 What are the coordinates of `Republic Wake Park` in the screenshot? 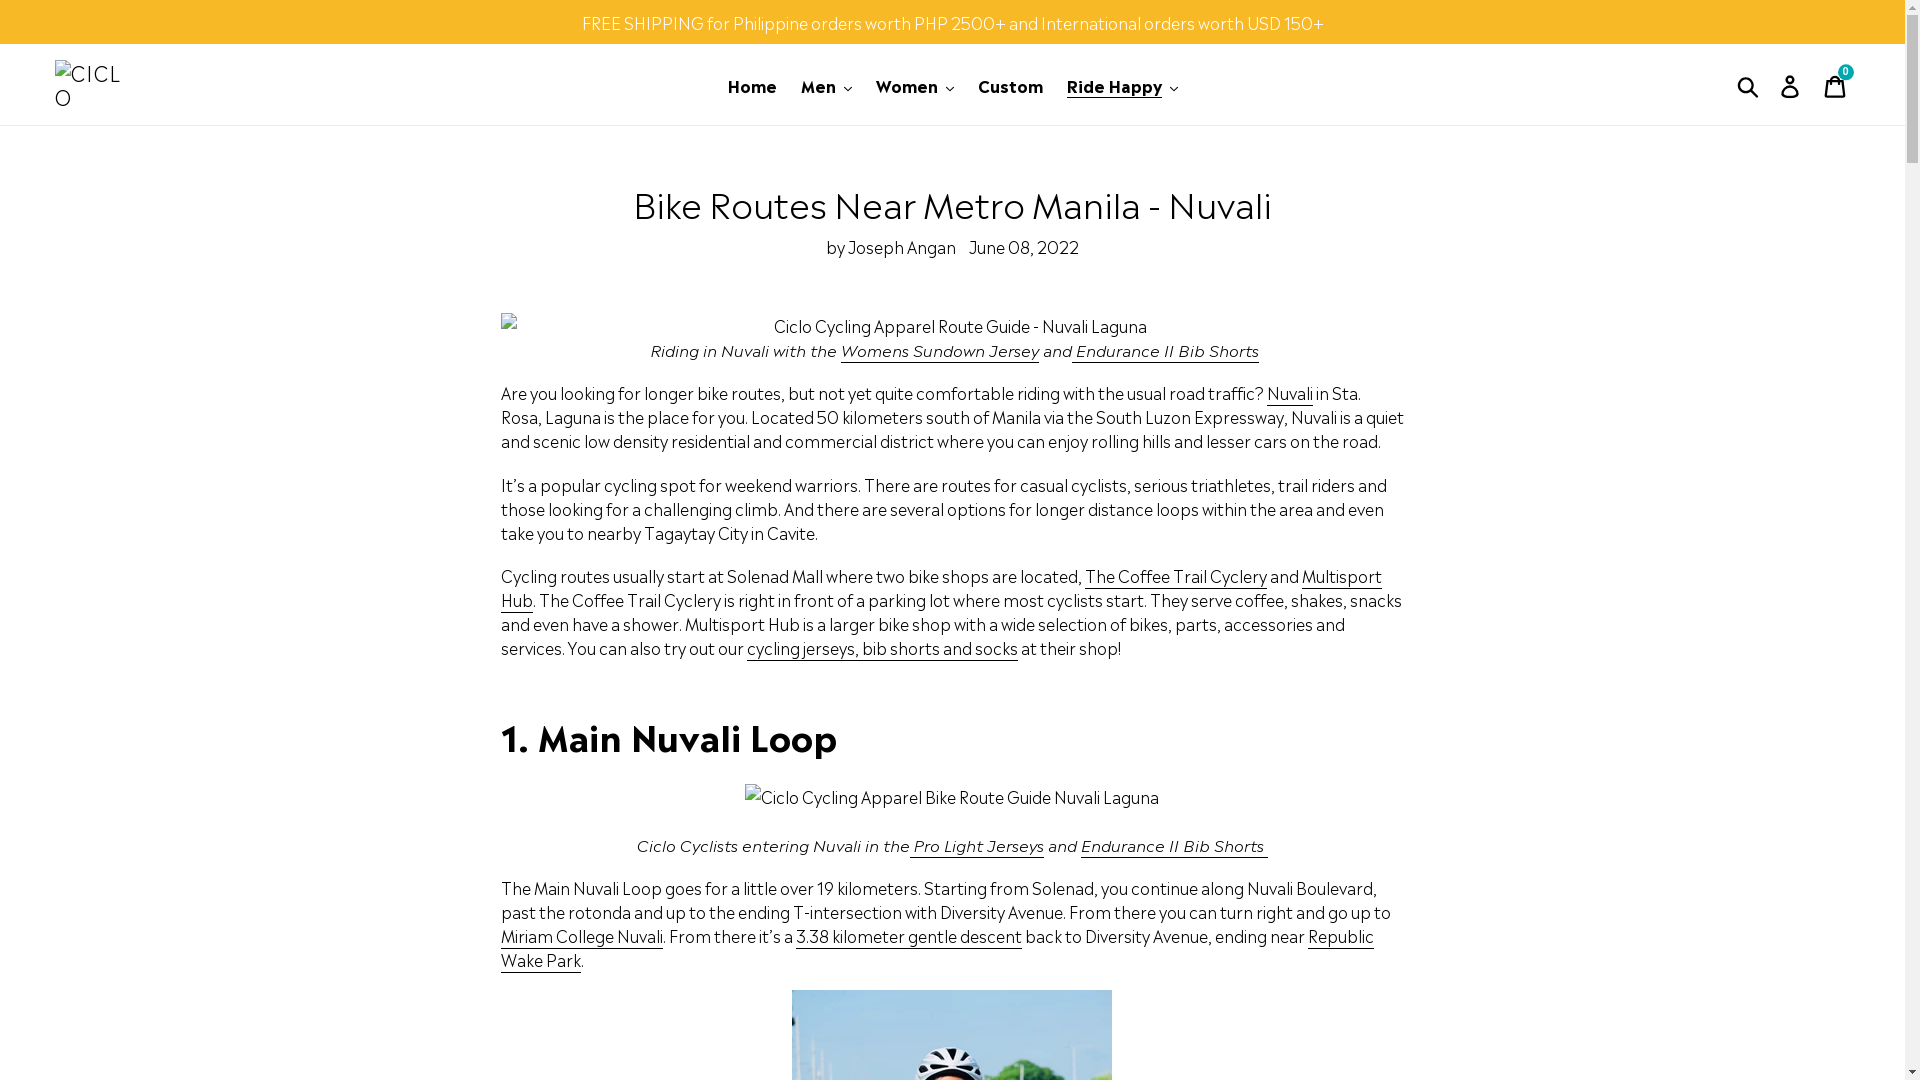 It's located at (938, 948).